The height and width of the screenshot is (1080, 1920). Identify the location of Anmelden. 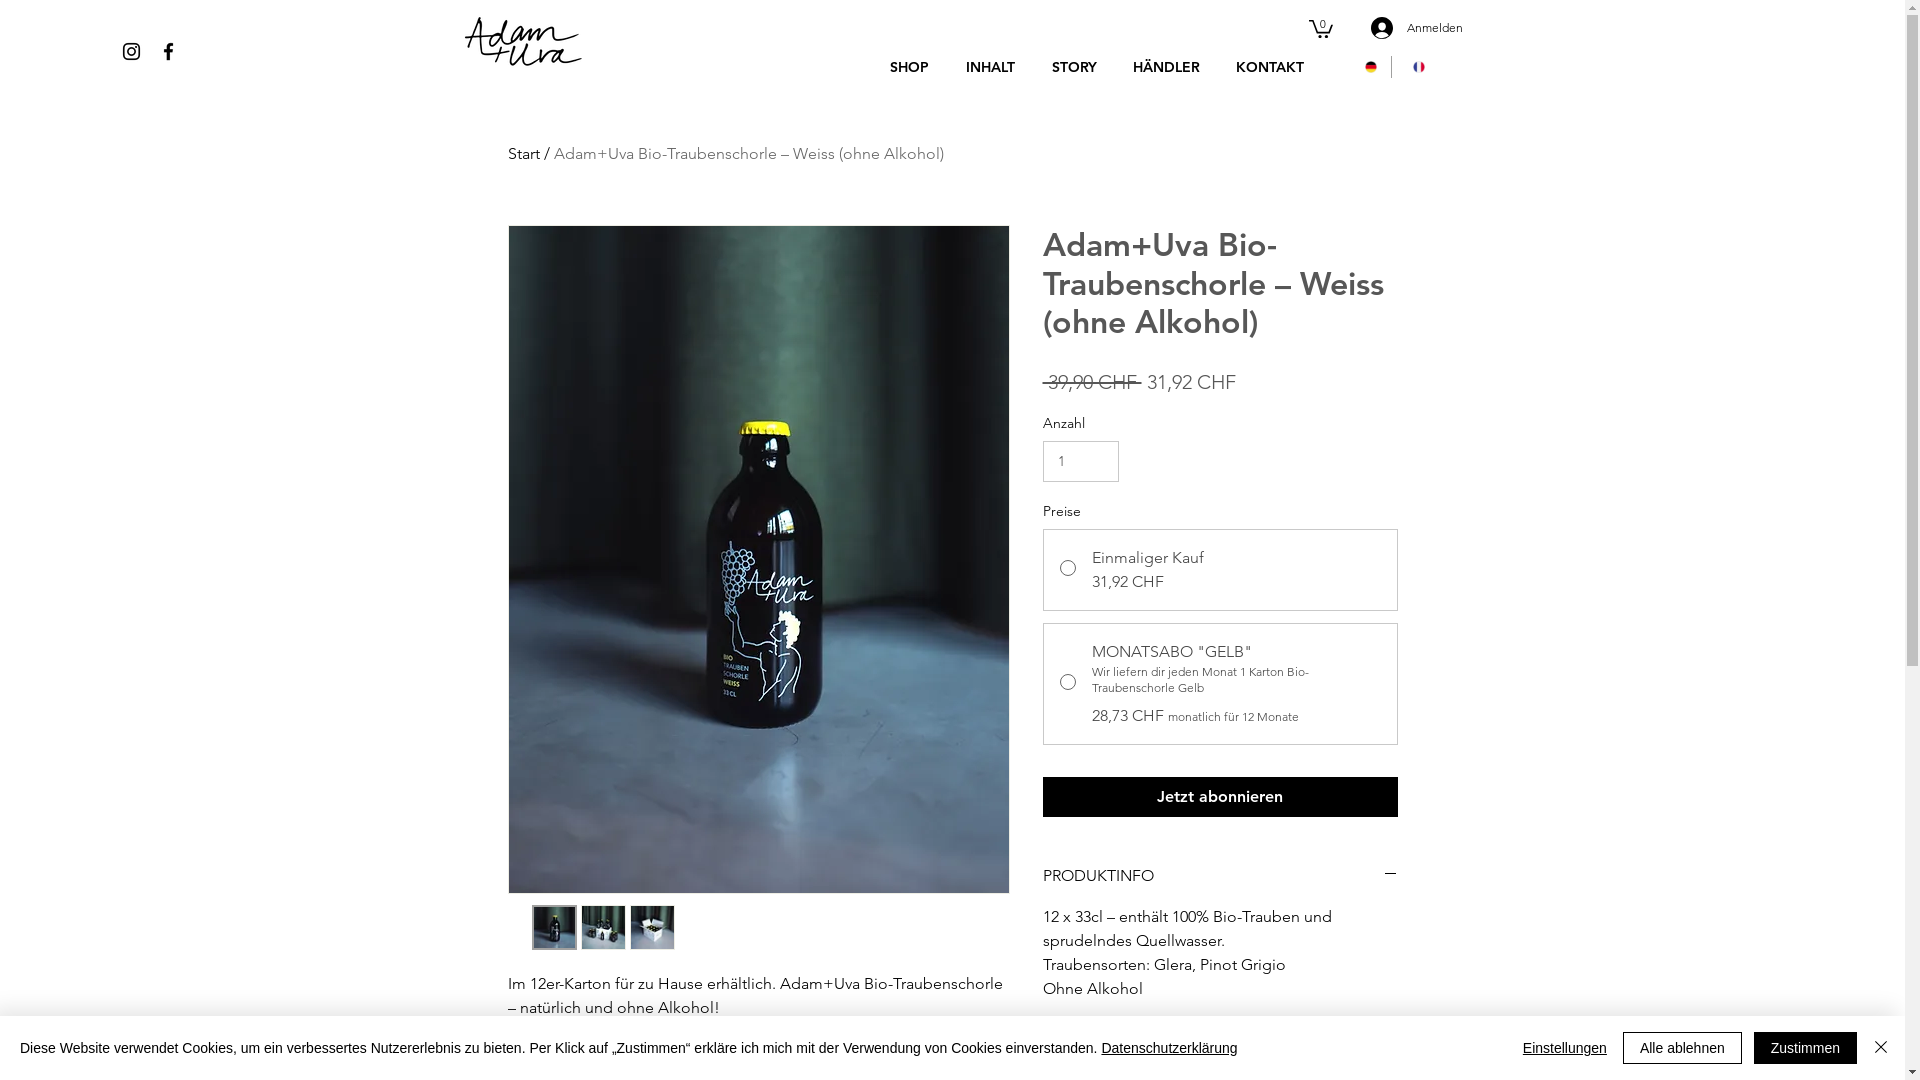
(1397, 28).